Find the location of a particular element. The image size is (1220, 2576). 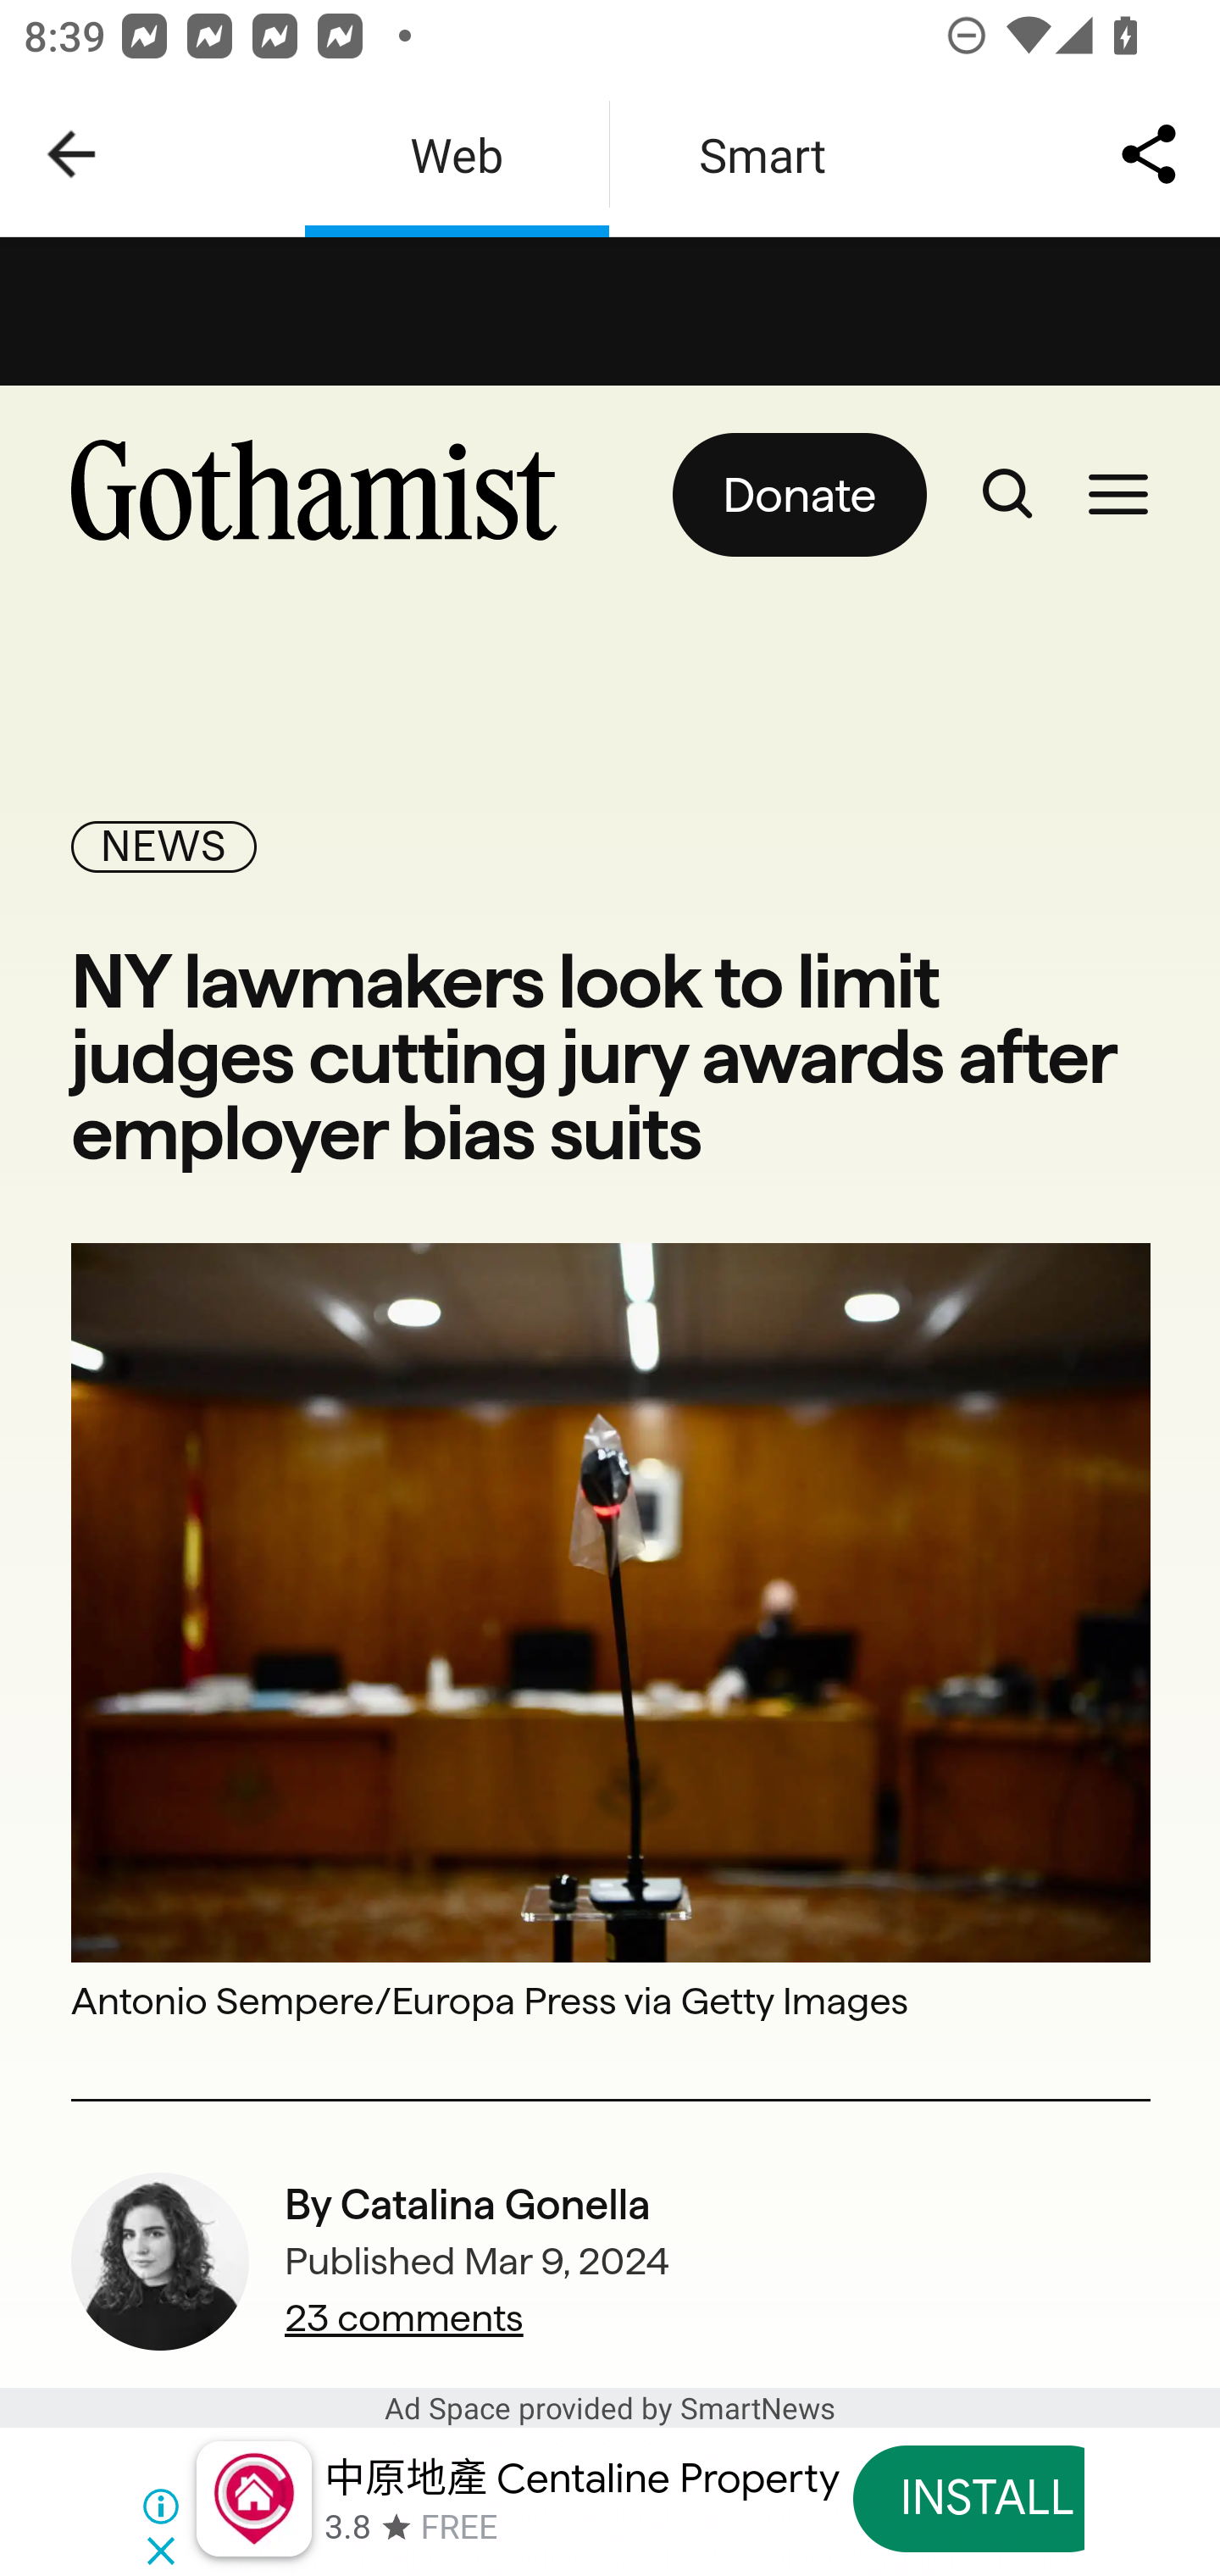

Gothamist is located at coordinates (327, 494).